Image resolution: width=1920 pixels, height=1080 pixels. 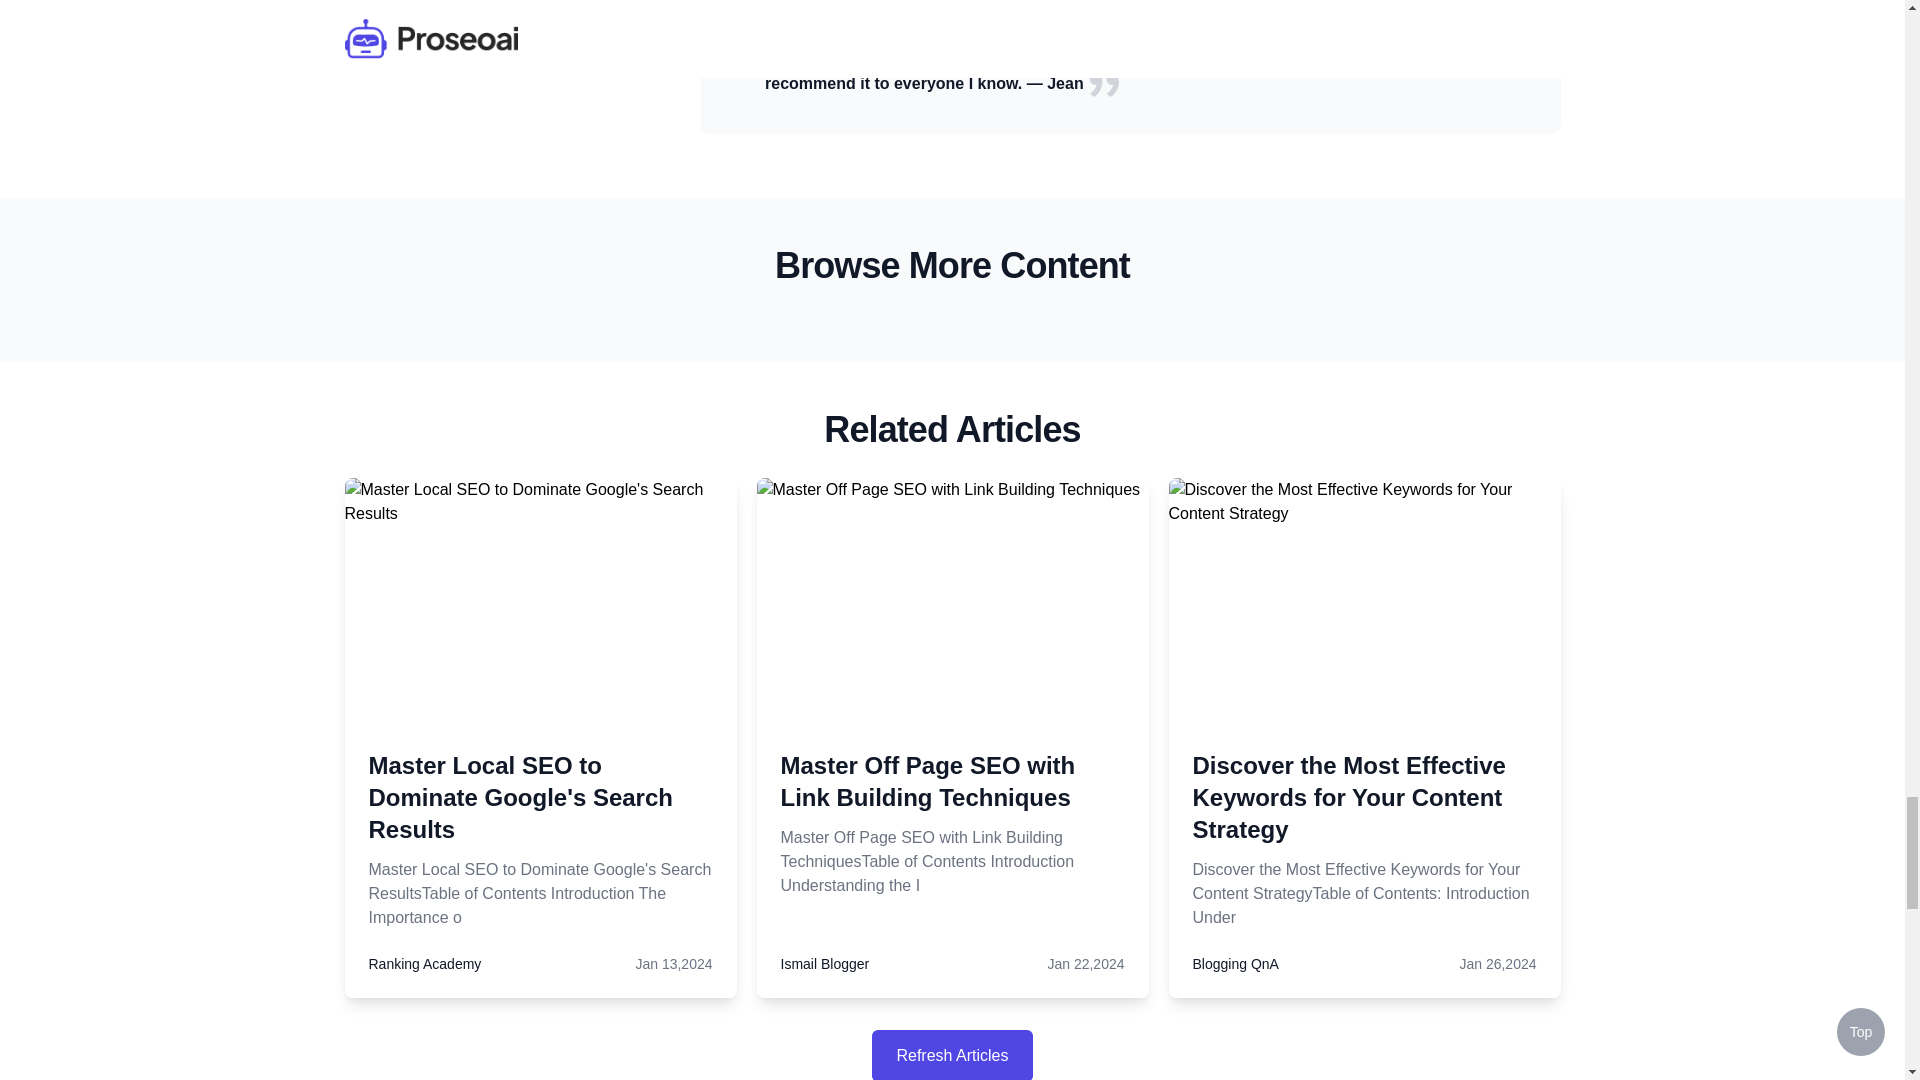 I want to click on Ranking Academy, so click(x=424, y=964).